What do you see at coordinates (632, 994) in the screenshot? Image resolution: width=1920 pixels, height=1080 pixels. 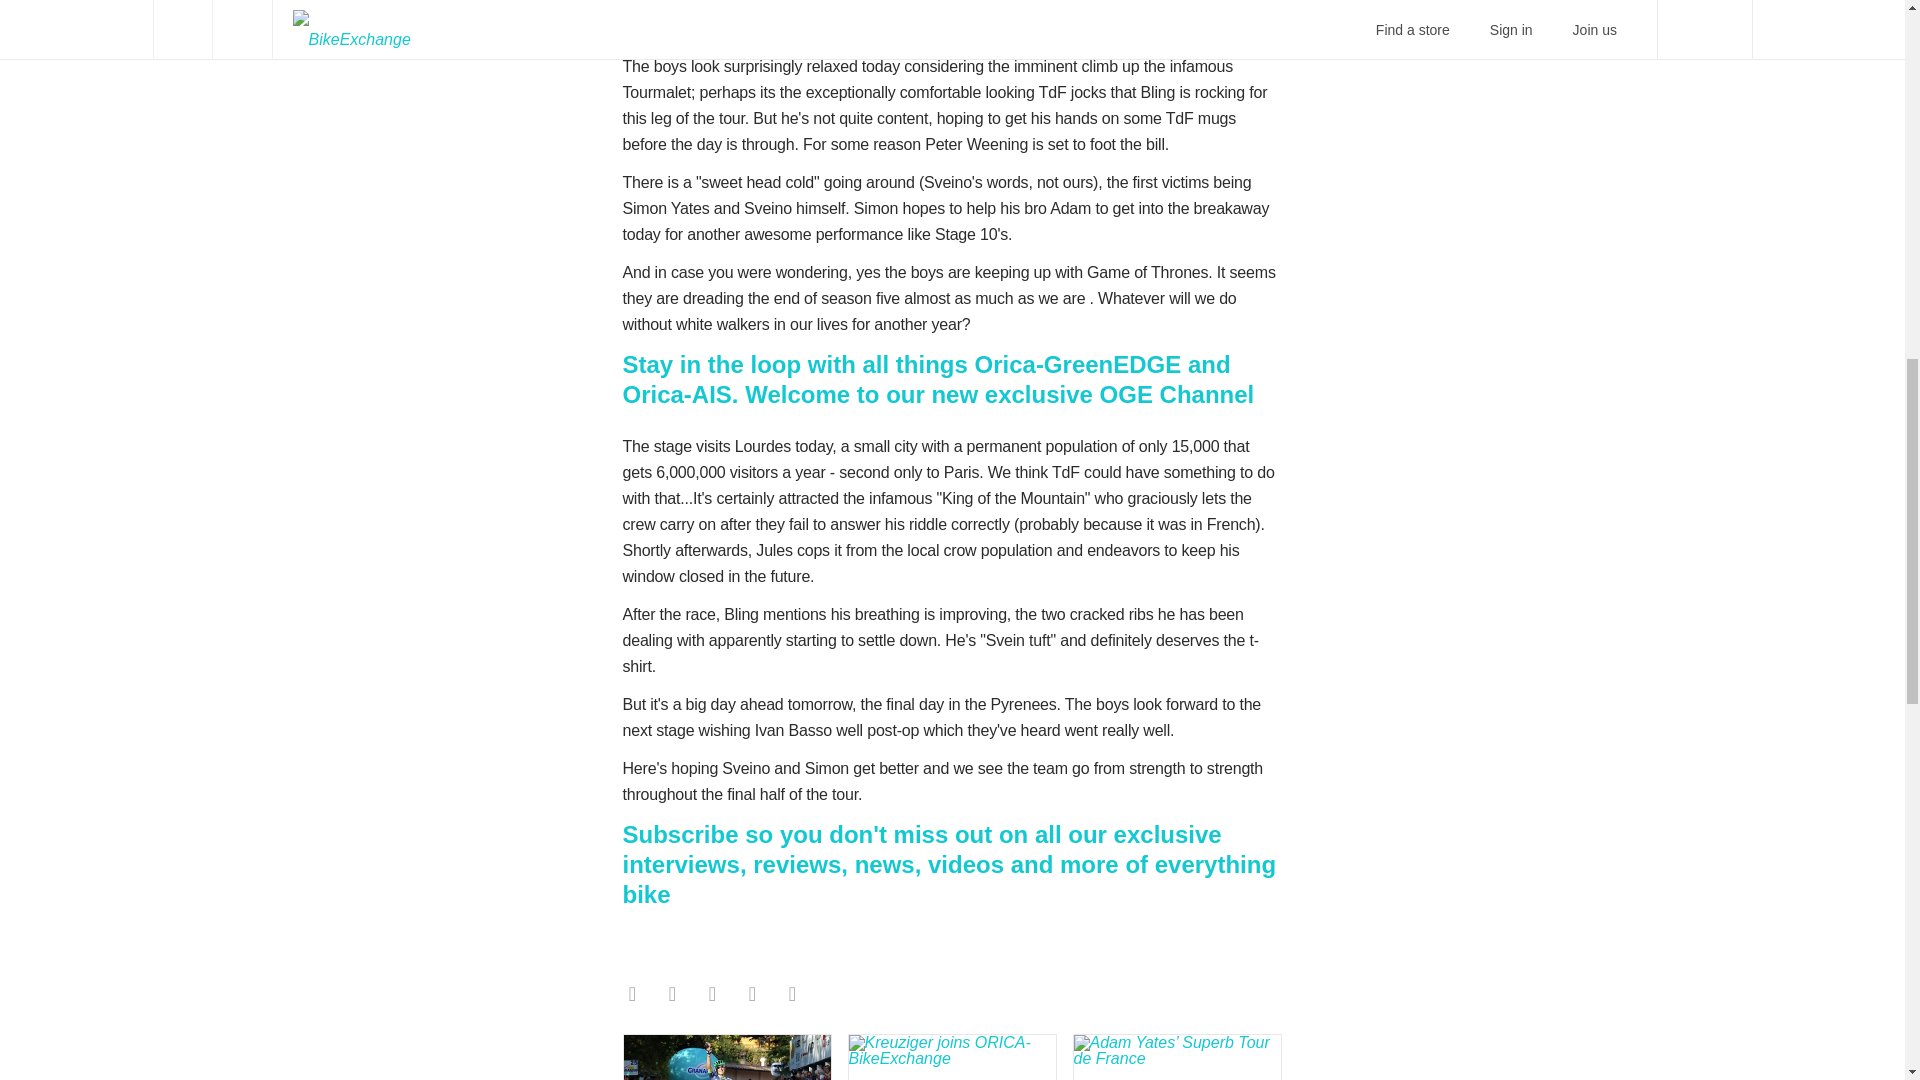 I see `Share on facebook` at bounding box center [632, 994].